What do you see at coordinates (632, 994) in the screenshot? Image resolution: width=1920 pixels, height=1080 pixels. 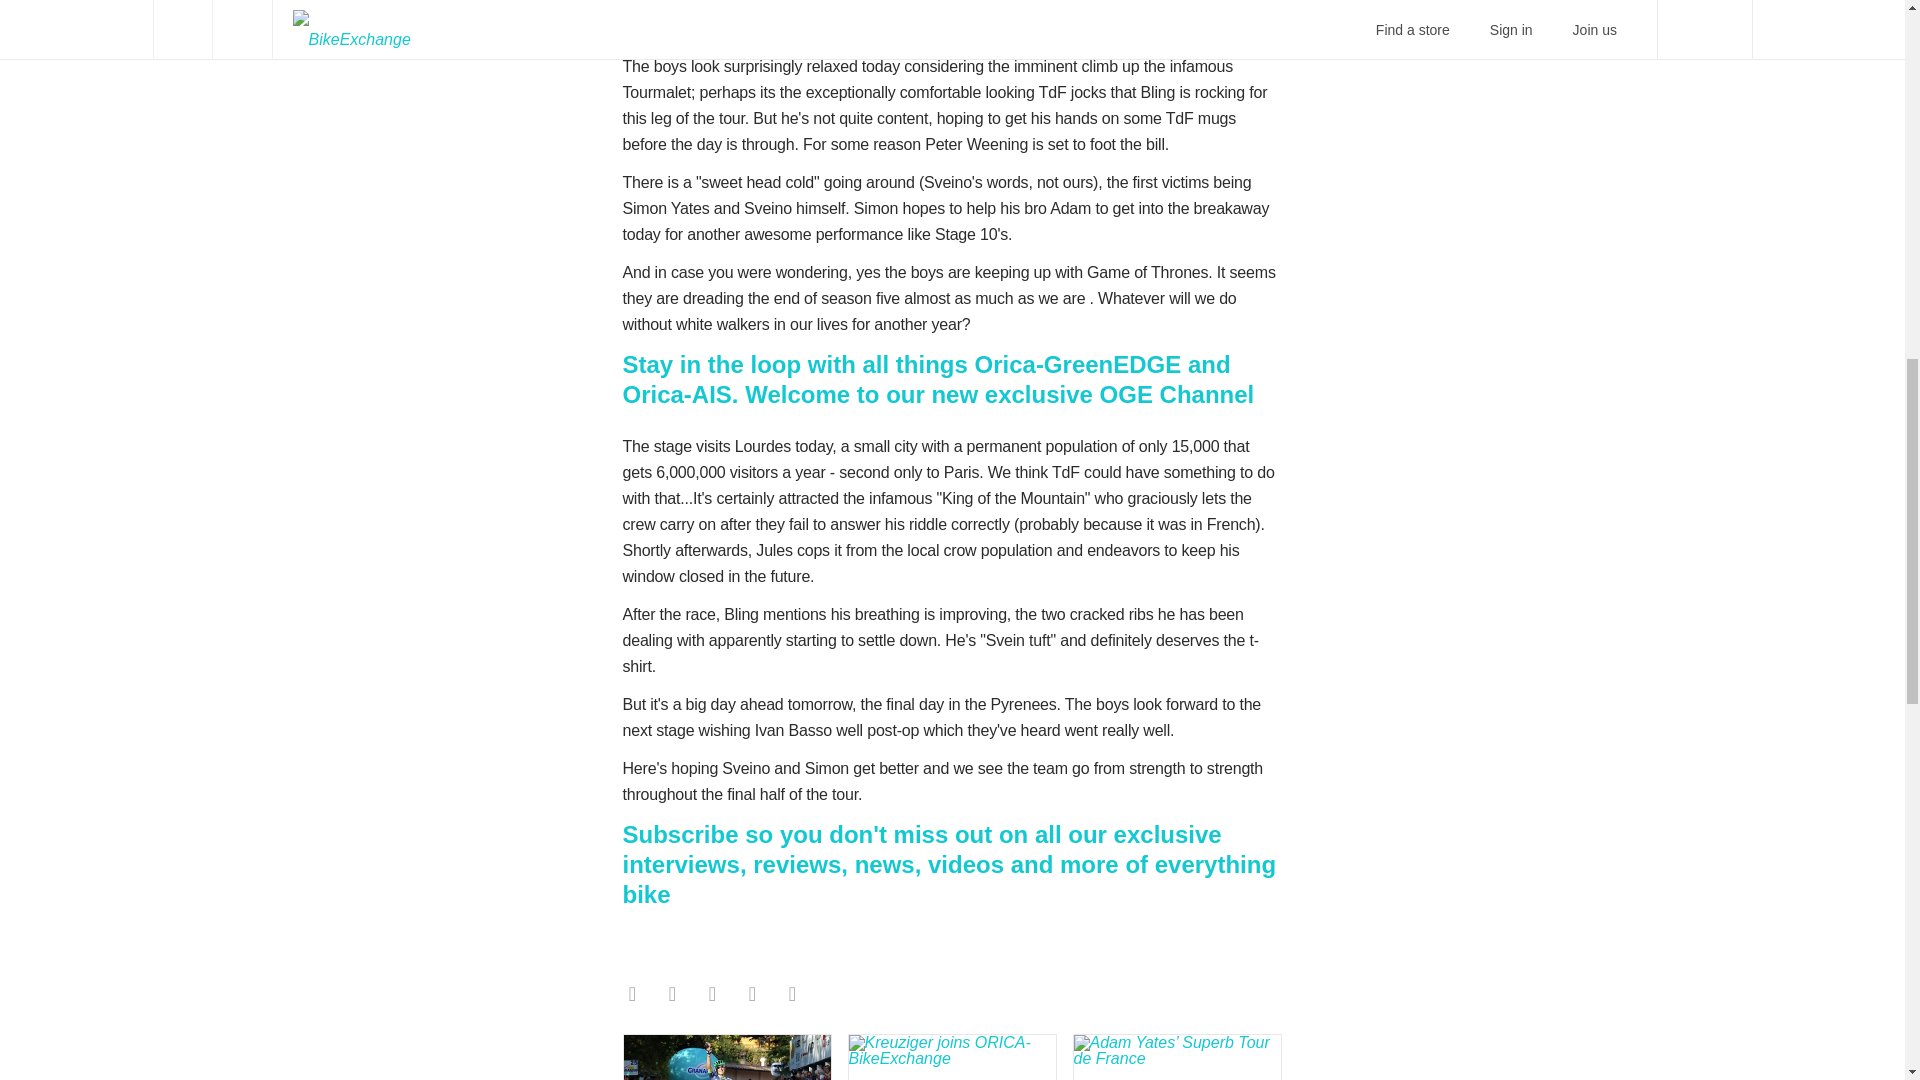 I see `Share on facebook` at bounding box center [632, 994].